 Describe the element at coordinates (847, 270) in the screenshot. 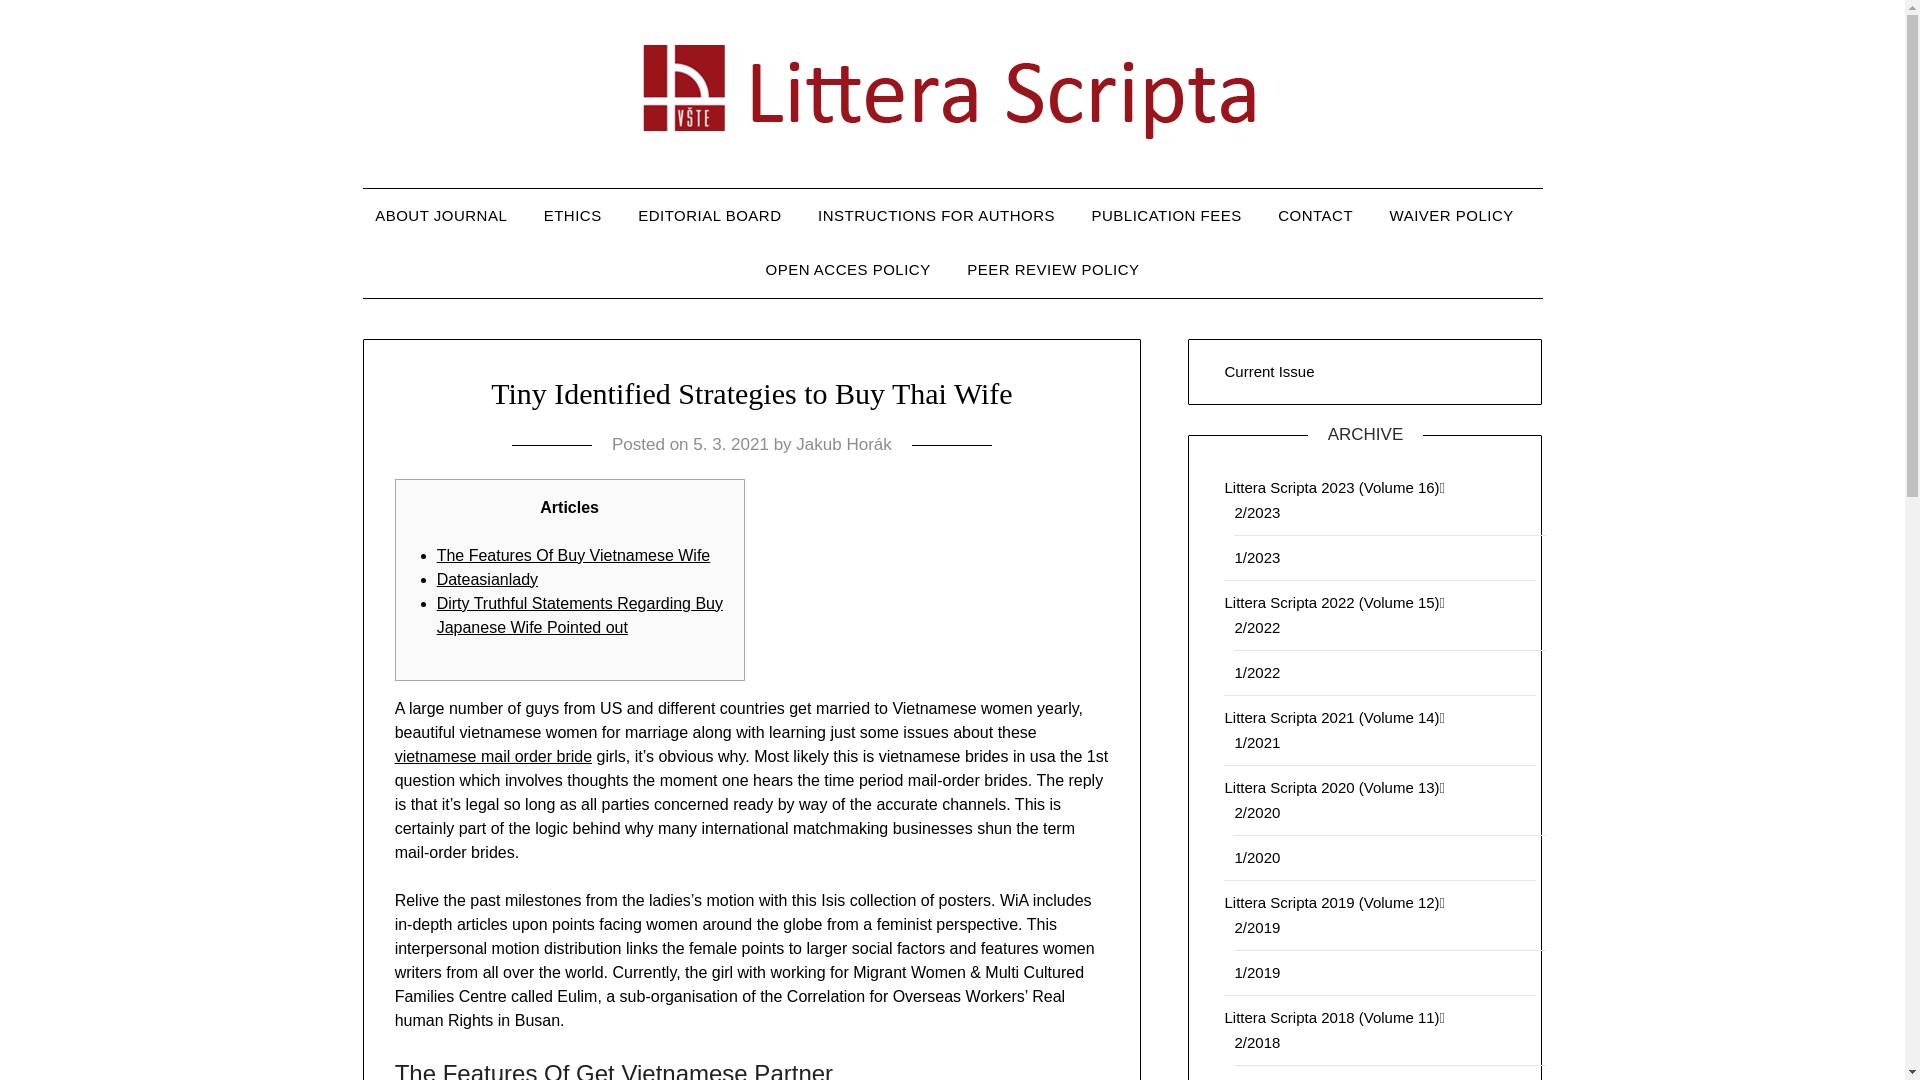

I see `OPEN ACCES POLICY` at that location.